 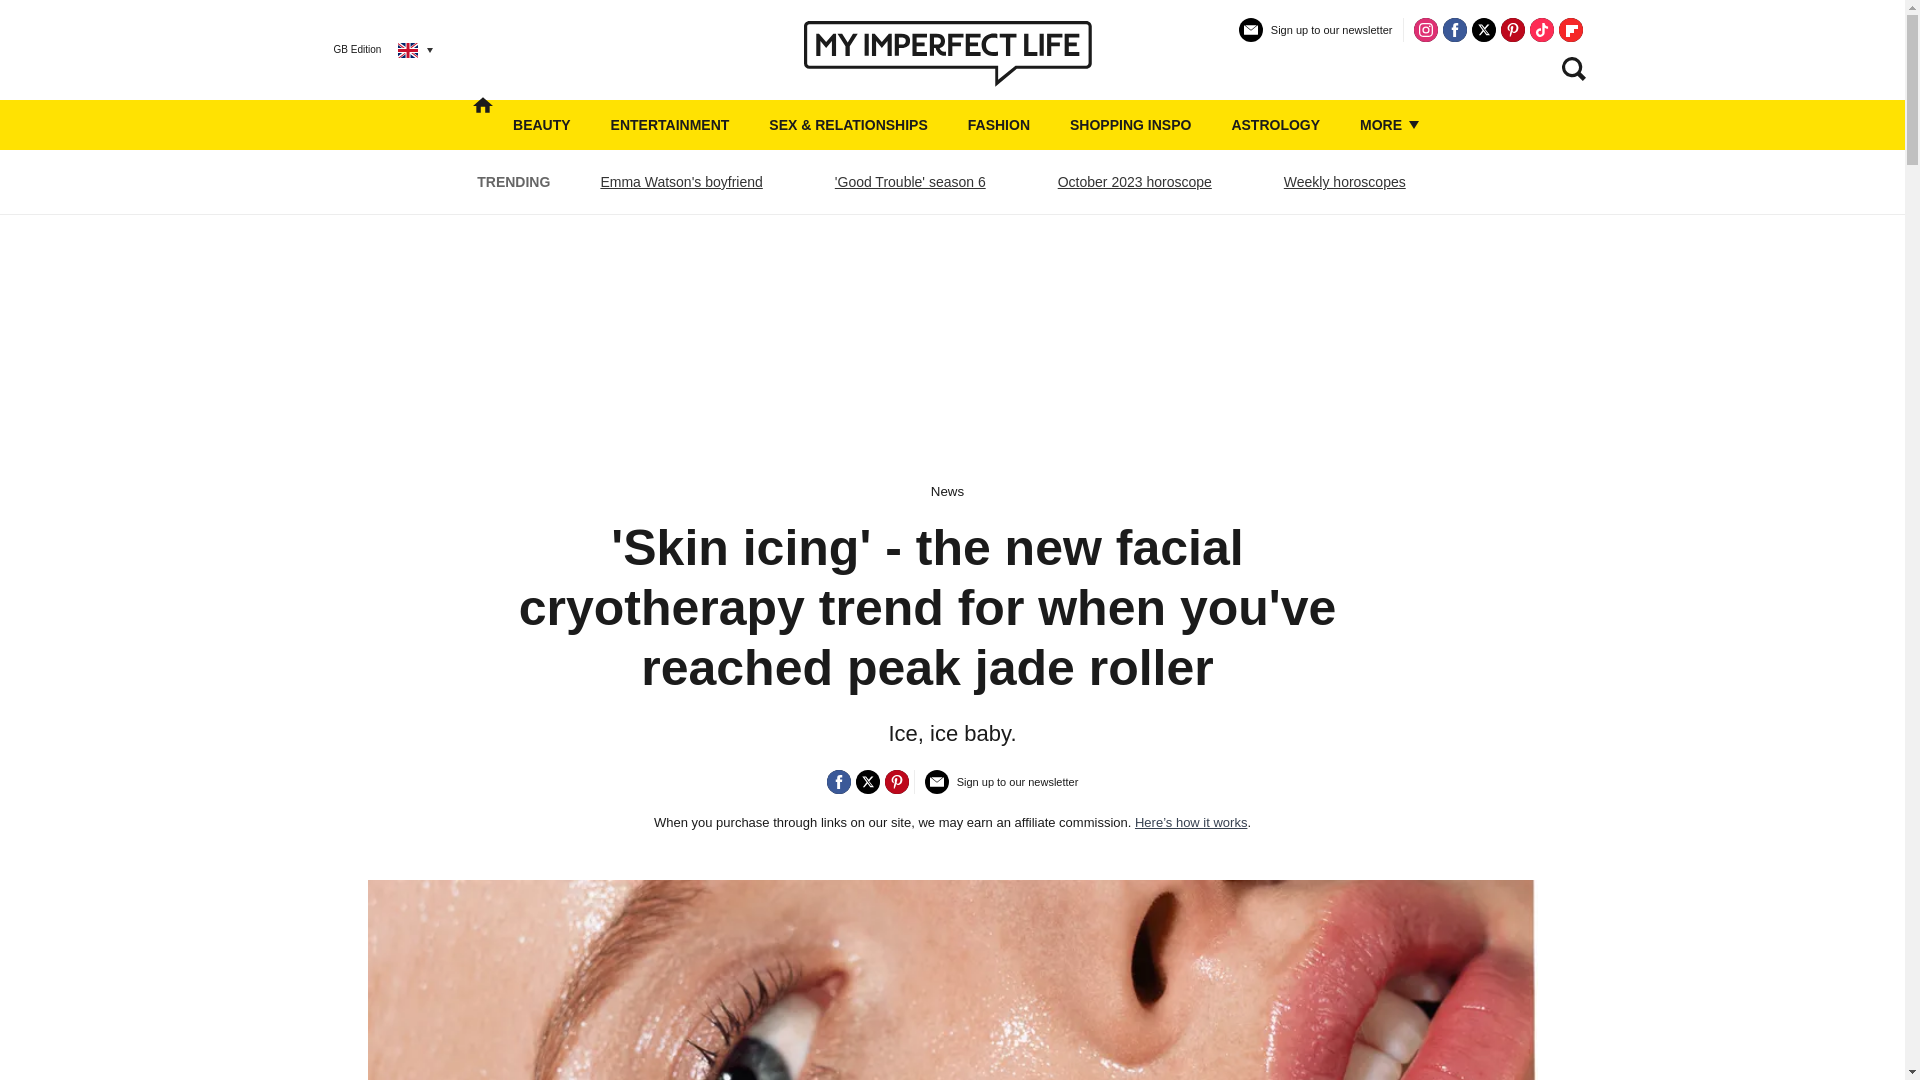 I want to click on ASTROLOGY, so click(x=1275, y=125).